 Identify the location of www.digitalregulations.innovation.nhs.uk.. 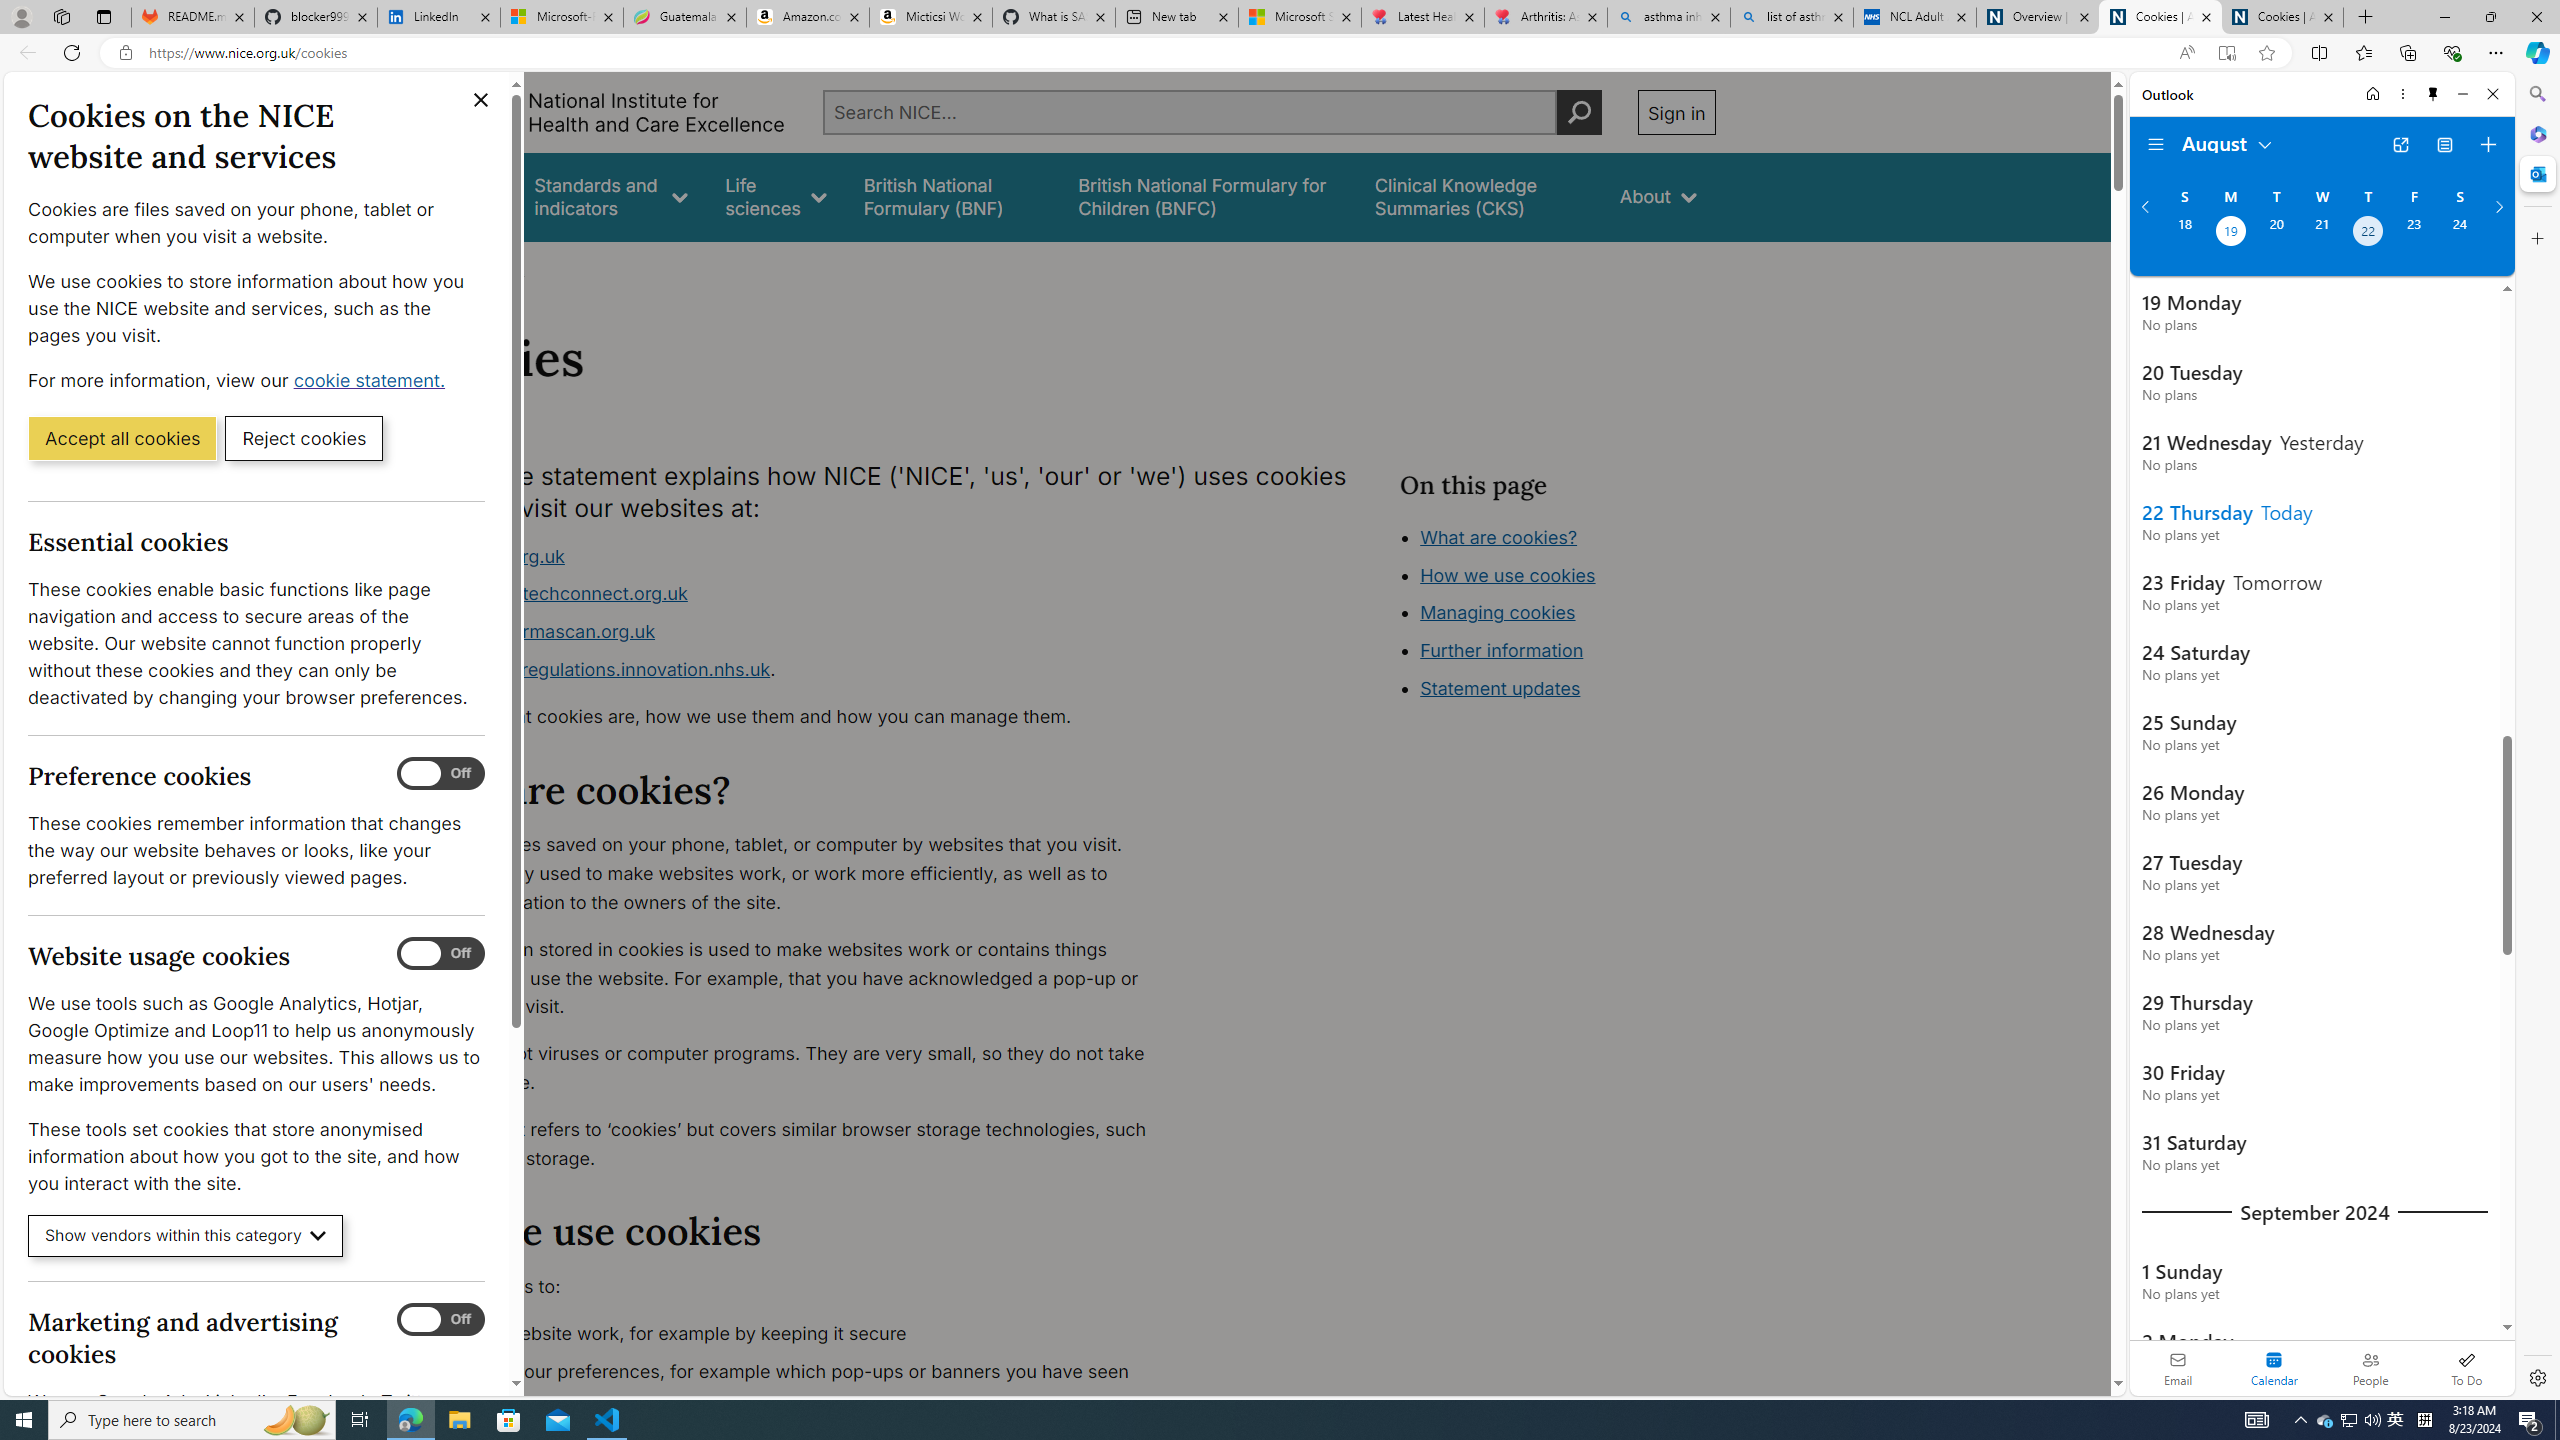
(796, 670).